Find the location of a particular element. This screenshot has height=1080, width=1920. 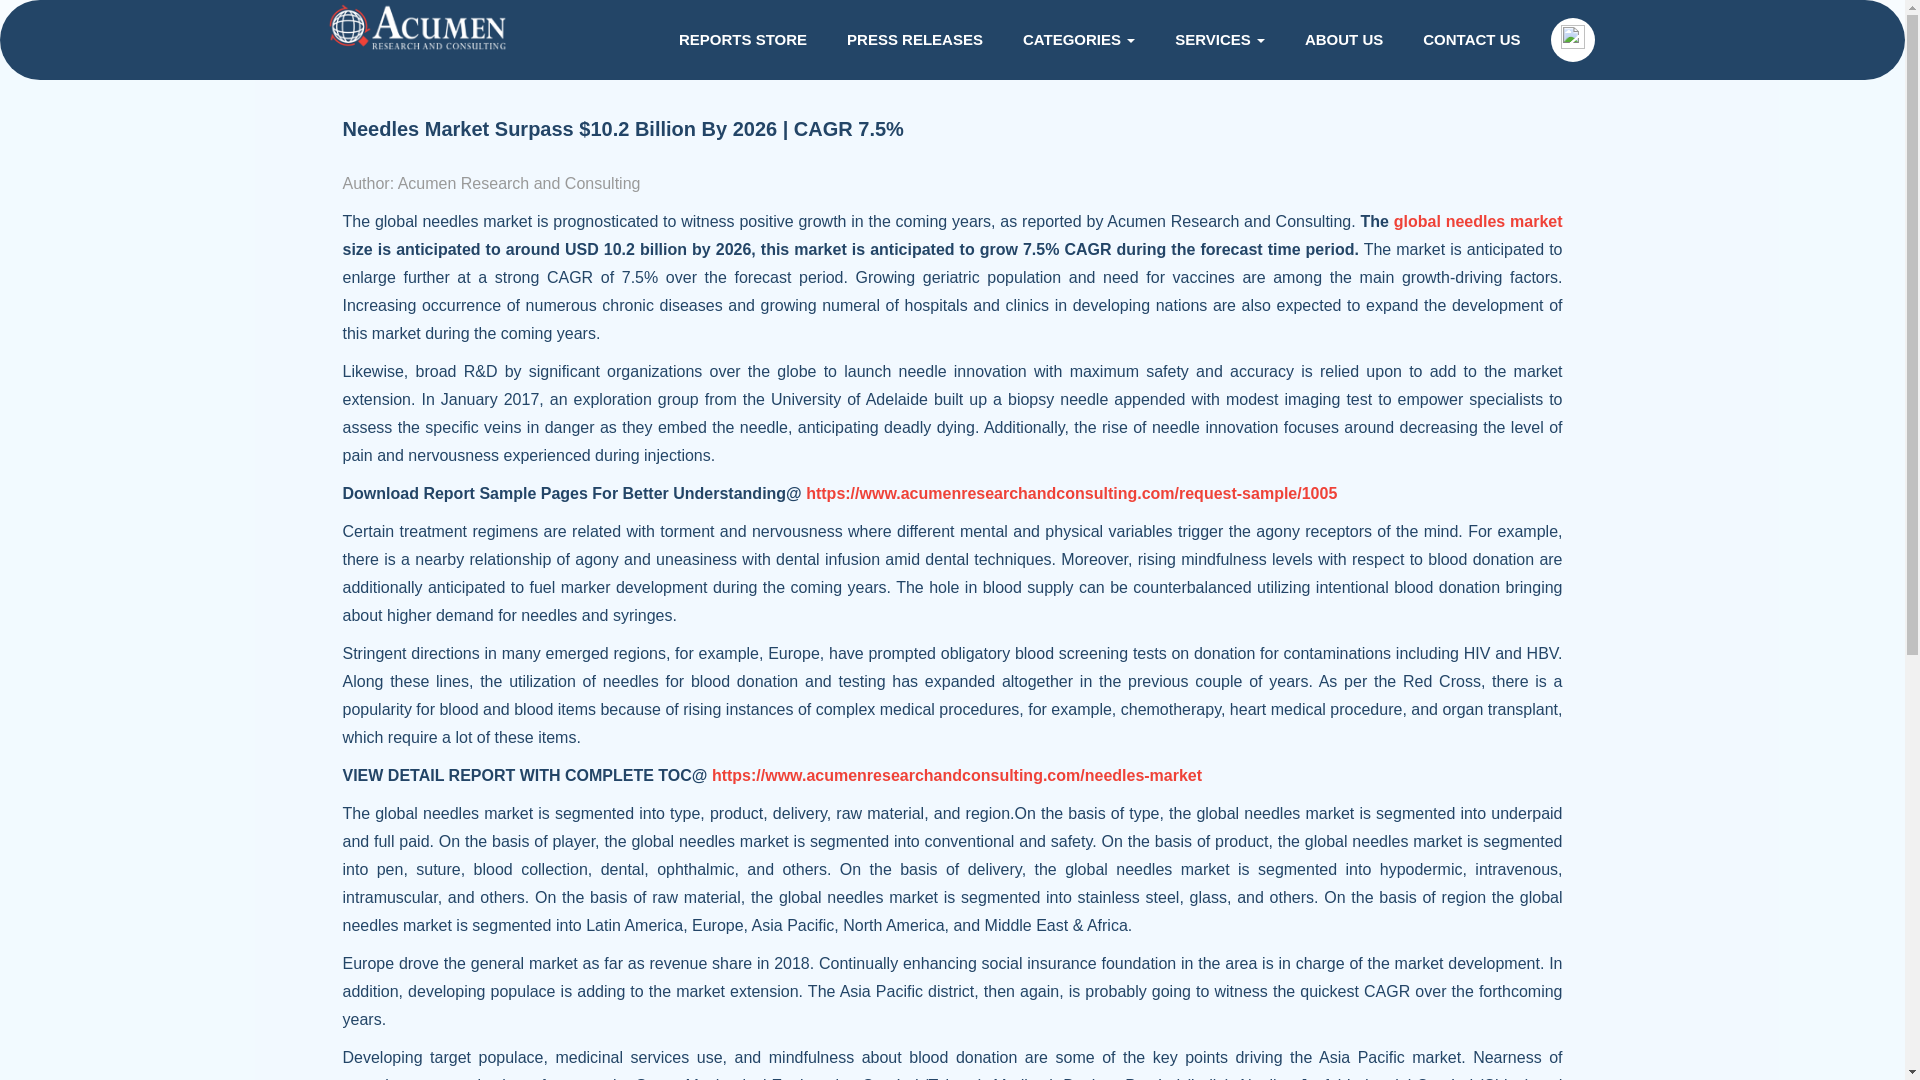

global needles market is located at coordinates (1478, 221).